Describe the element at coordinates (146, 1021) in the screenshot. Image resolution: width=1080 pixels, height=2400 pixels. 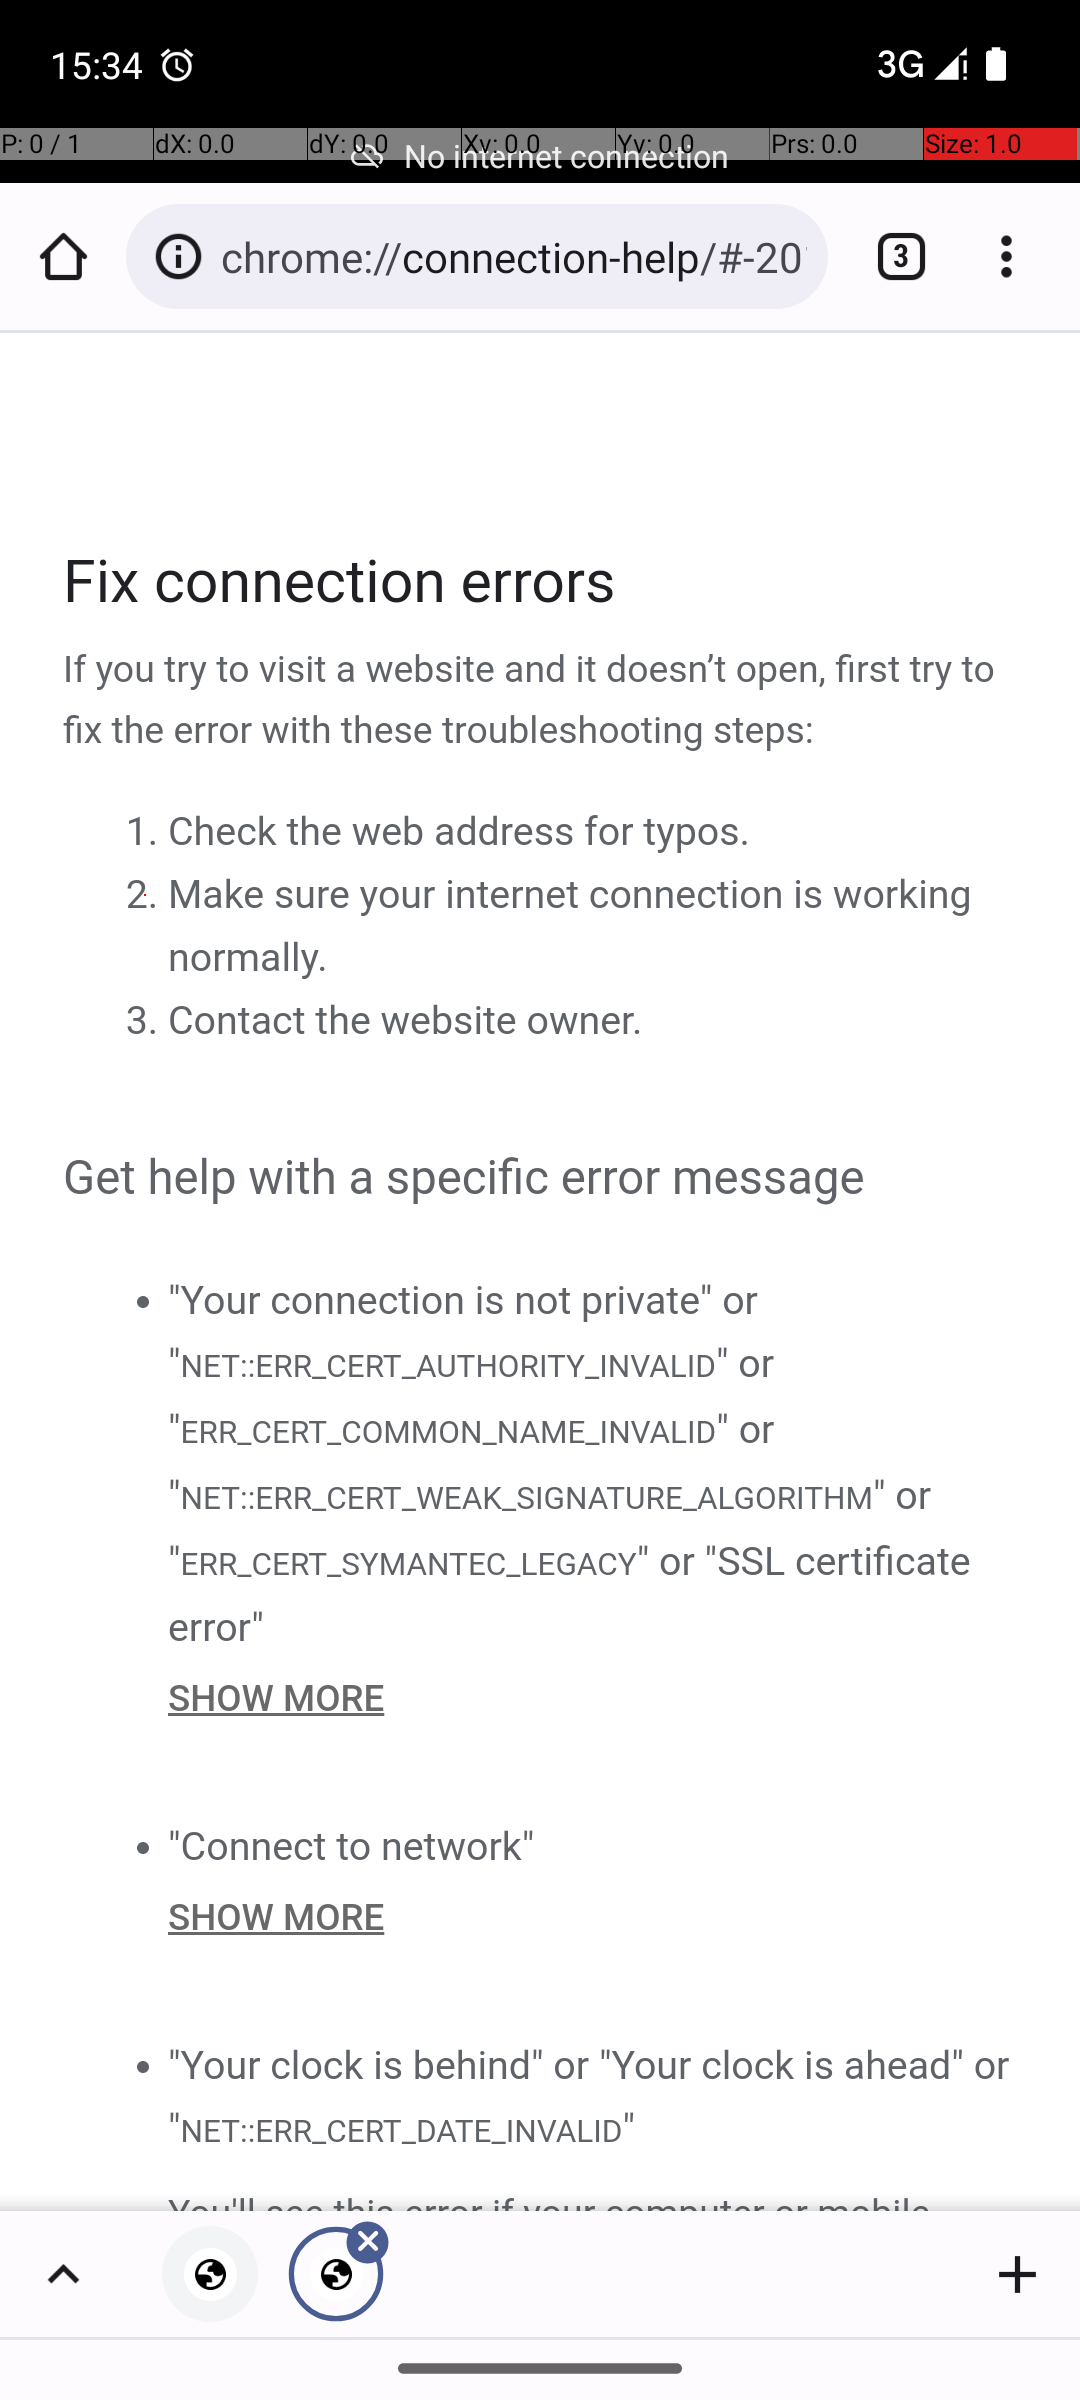
I see `3. ` at that location.